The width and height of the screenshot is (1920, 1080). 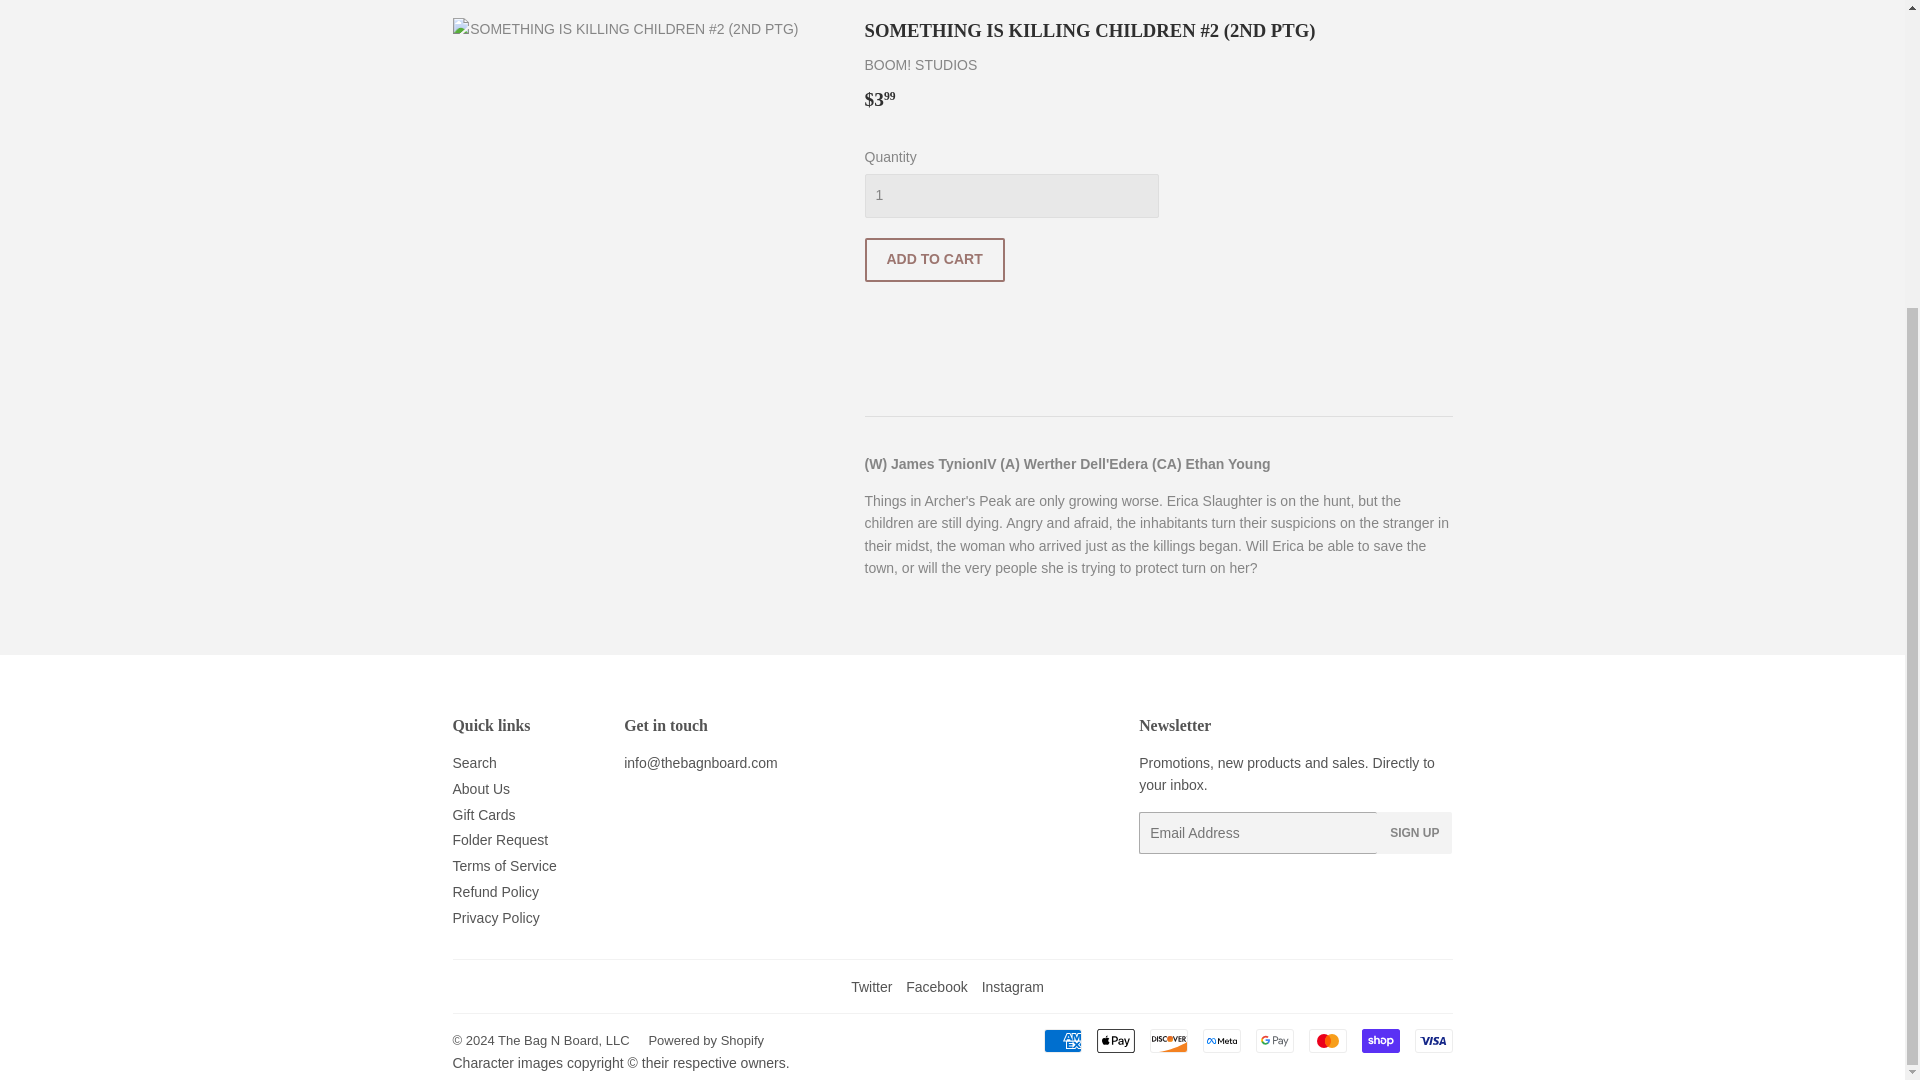 What do you see at coordinates (1274, 1041) in the screenshot?
I see `Google Pay` at bounding box center [1274, 1041].